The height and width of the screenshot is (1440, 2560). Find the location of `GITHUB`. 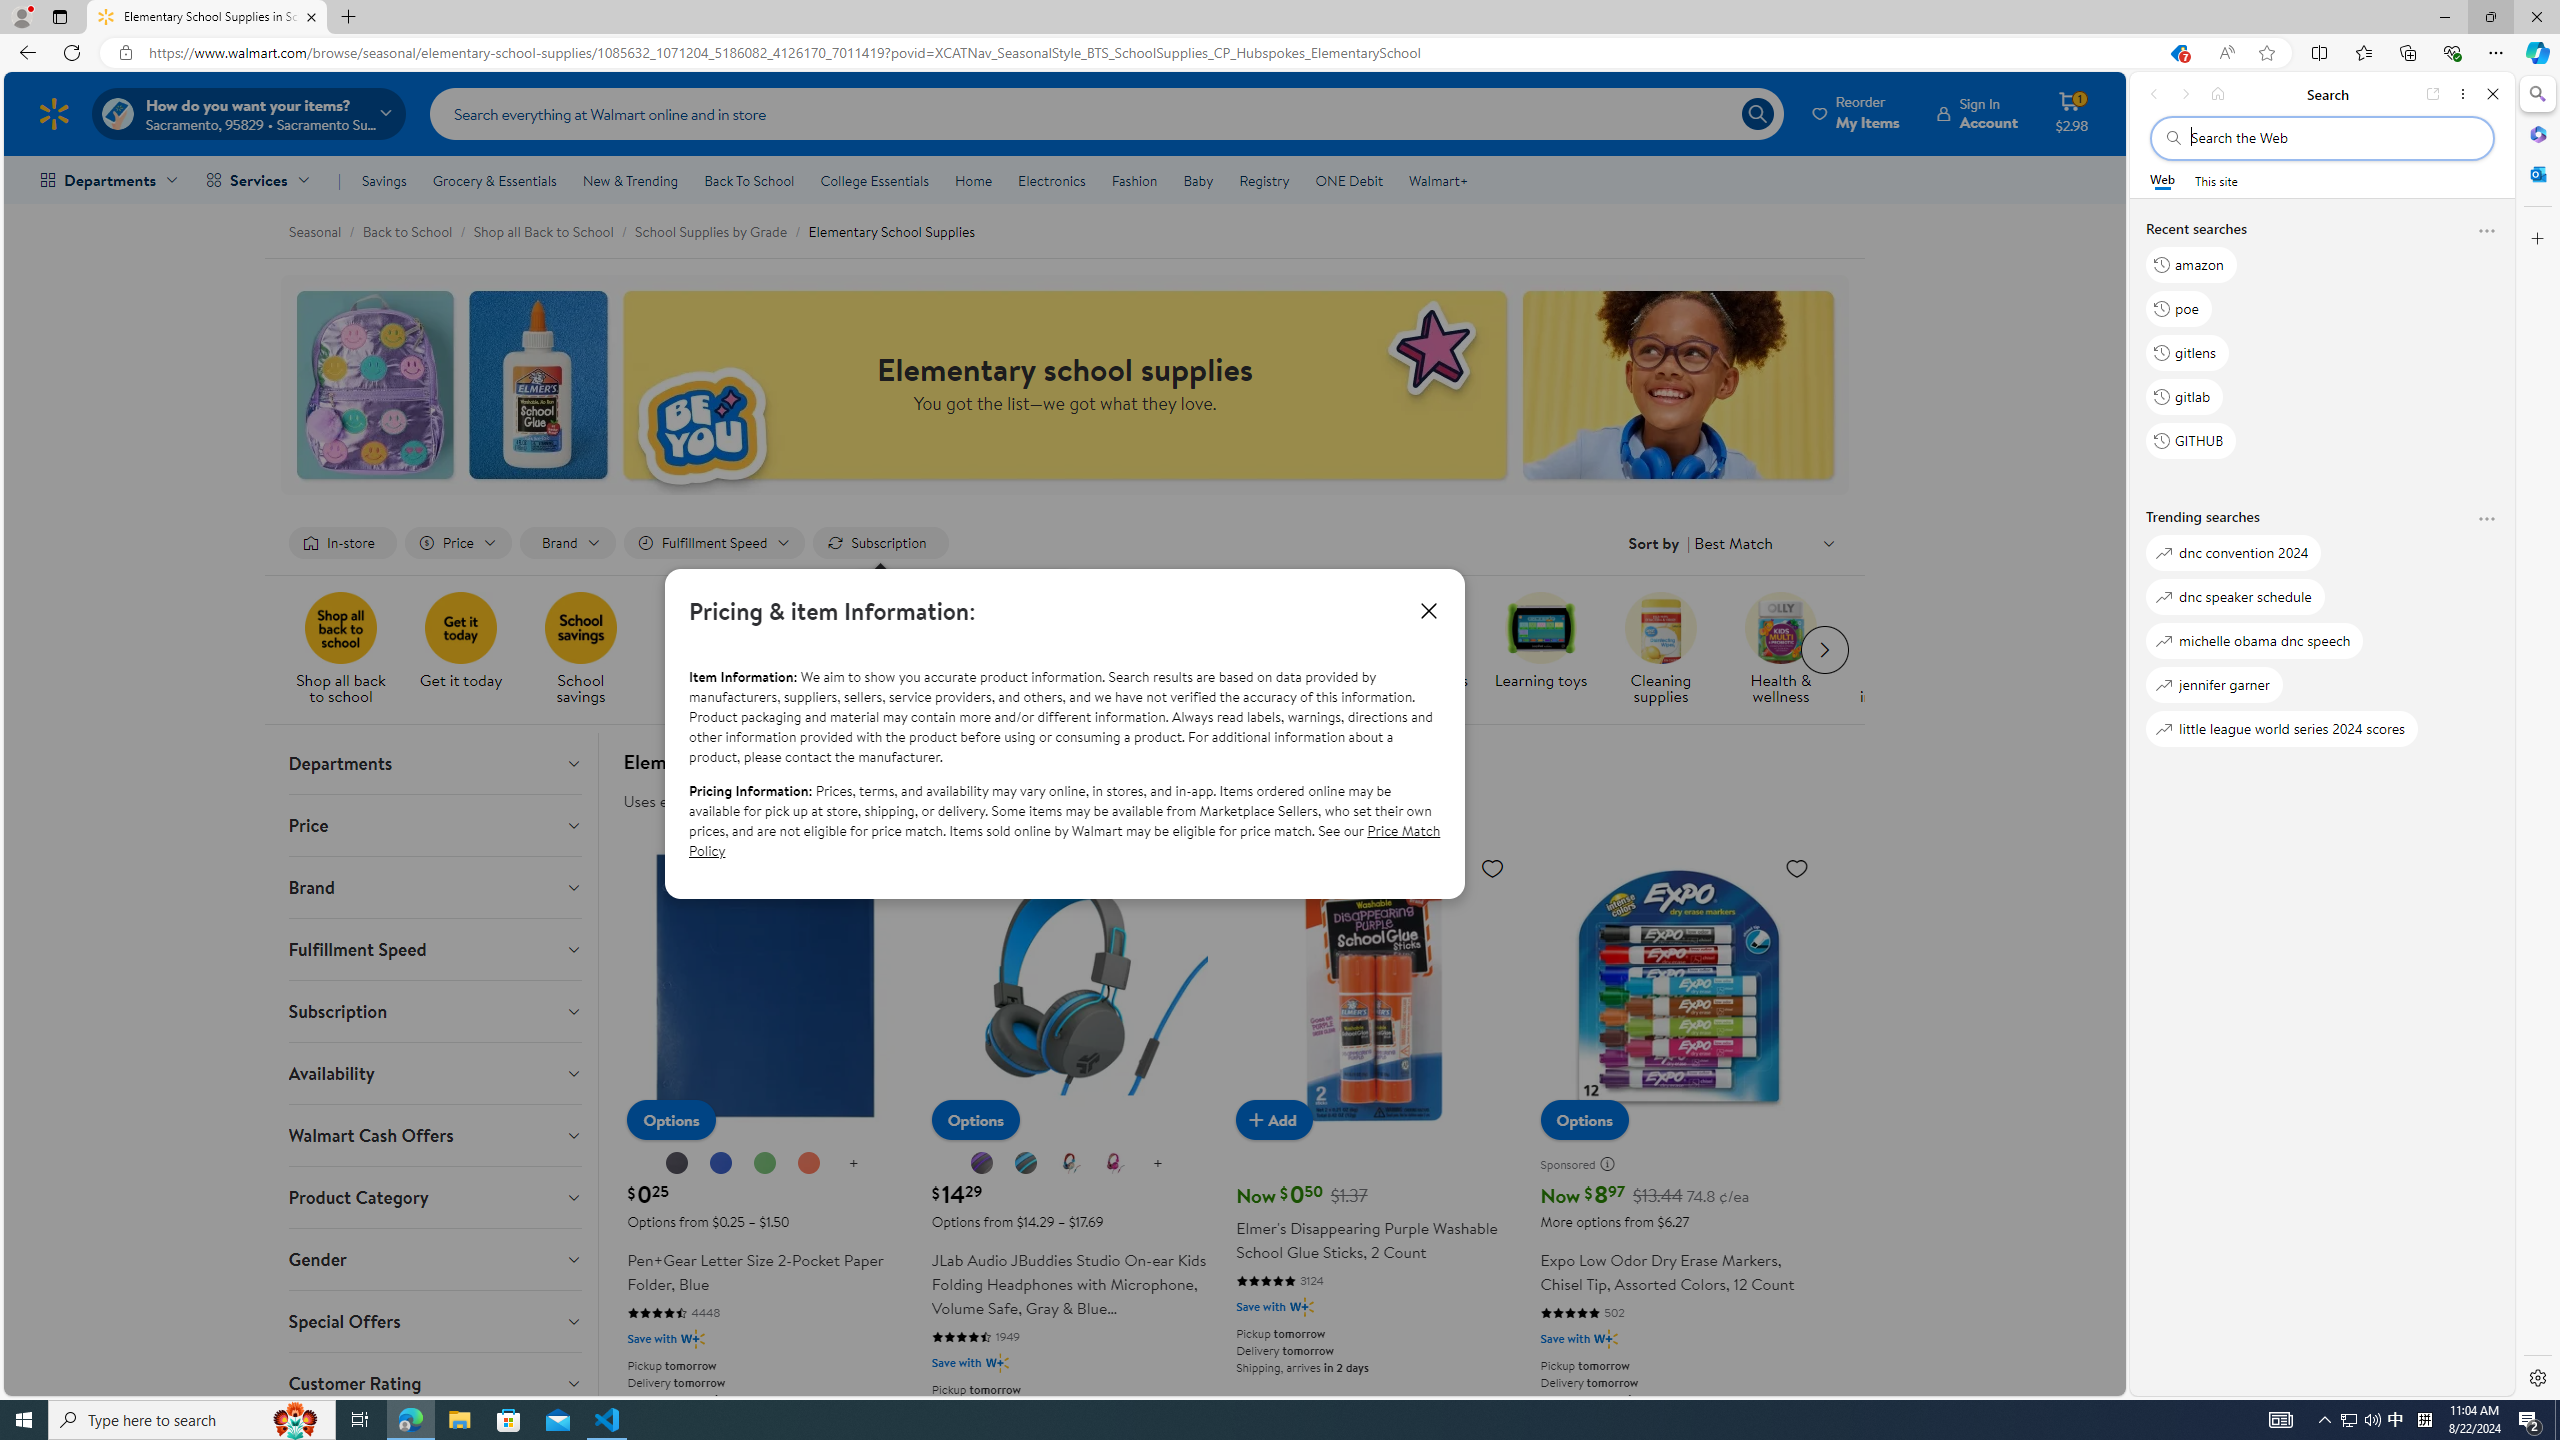

GITHUB is located at coordinates (2191, 441).